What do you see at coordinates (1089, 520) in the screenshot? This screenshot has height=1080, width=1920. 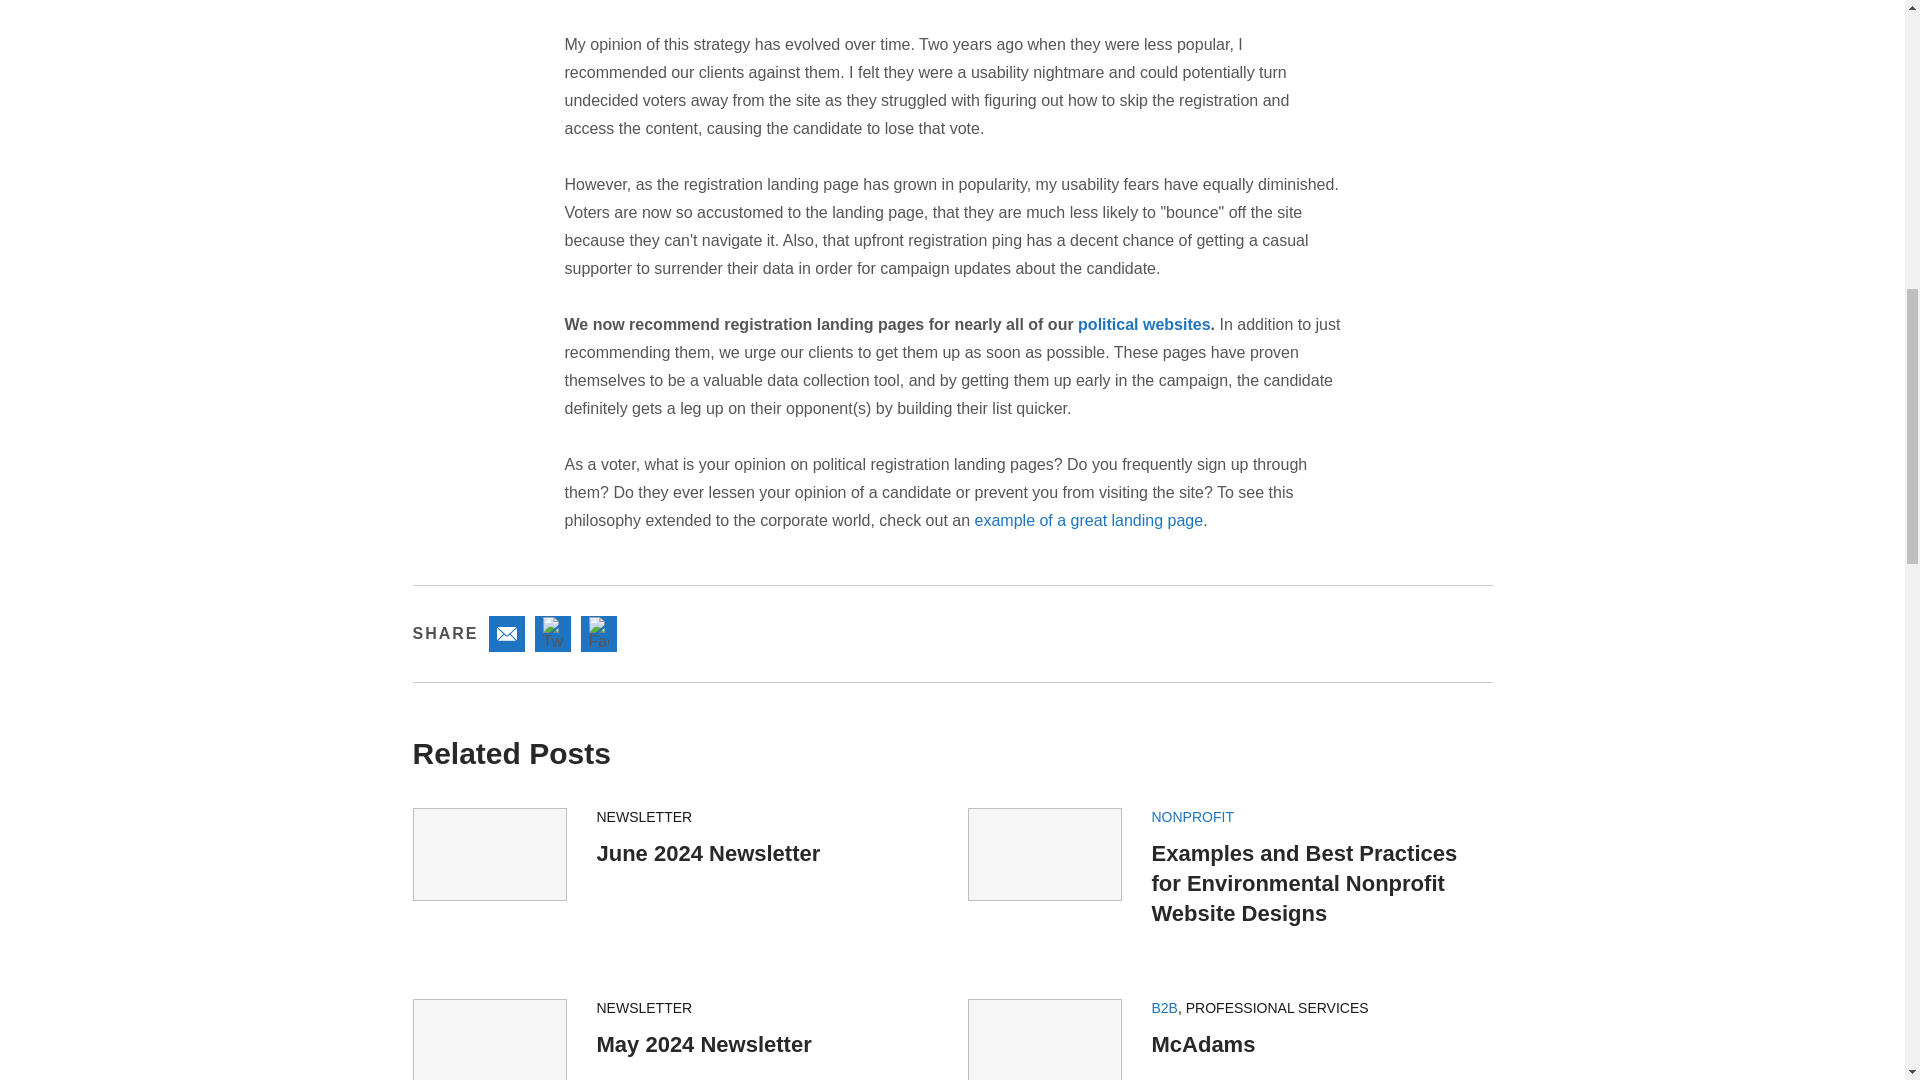 I see `example of a great landing page` at bounding box center [1089, 520].